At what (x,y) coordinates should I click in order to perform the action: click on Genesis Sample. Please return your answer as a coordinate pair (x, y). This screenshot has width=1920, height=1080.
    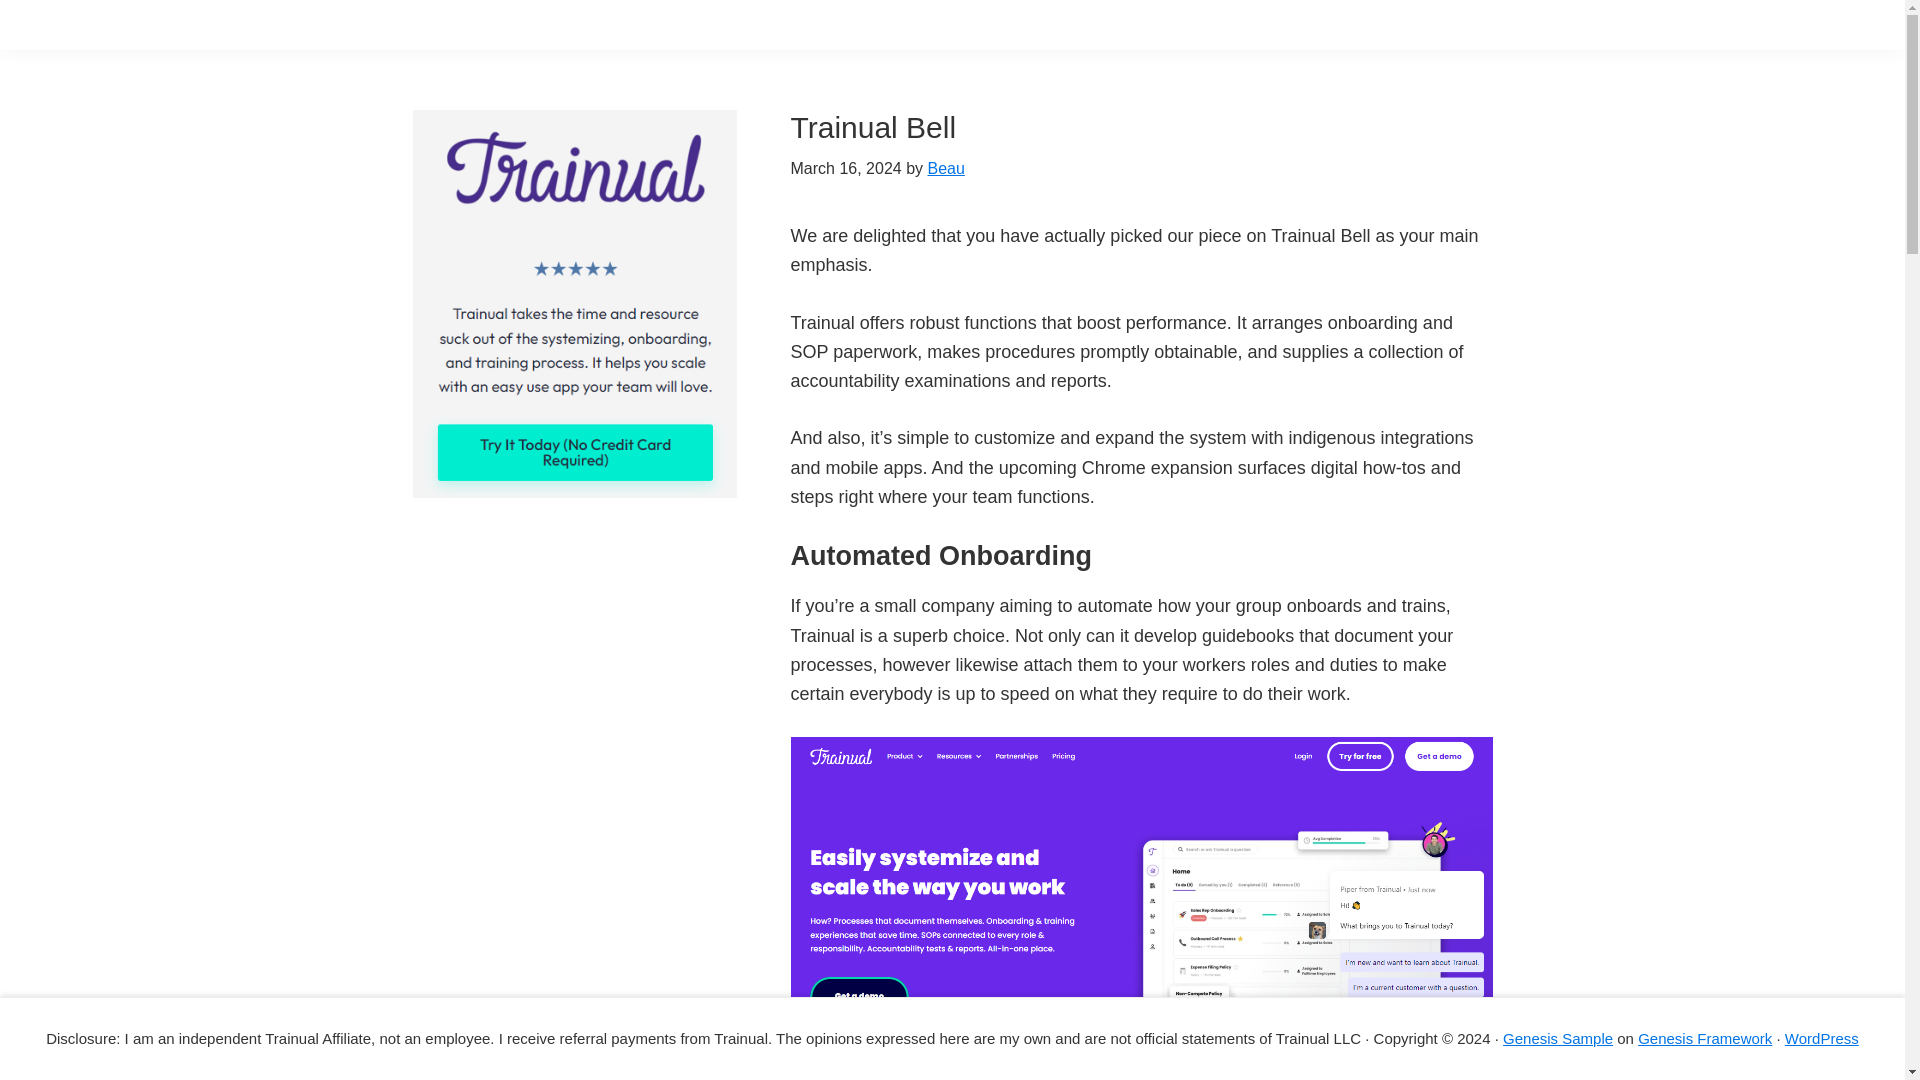
    Looking at the image, I should click on (1558, 1038).